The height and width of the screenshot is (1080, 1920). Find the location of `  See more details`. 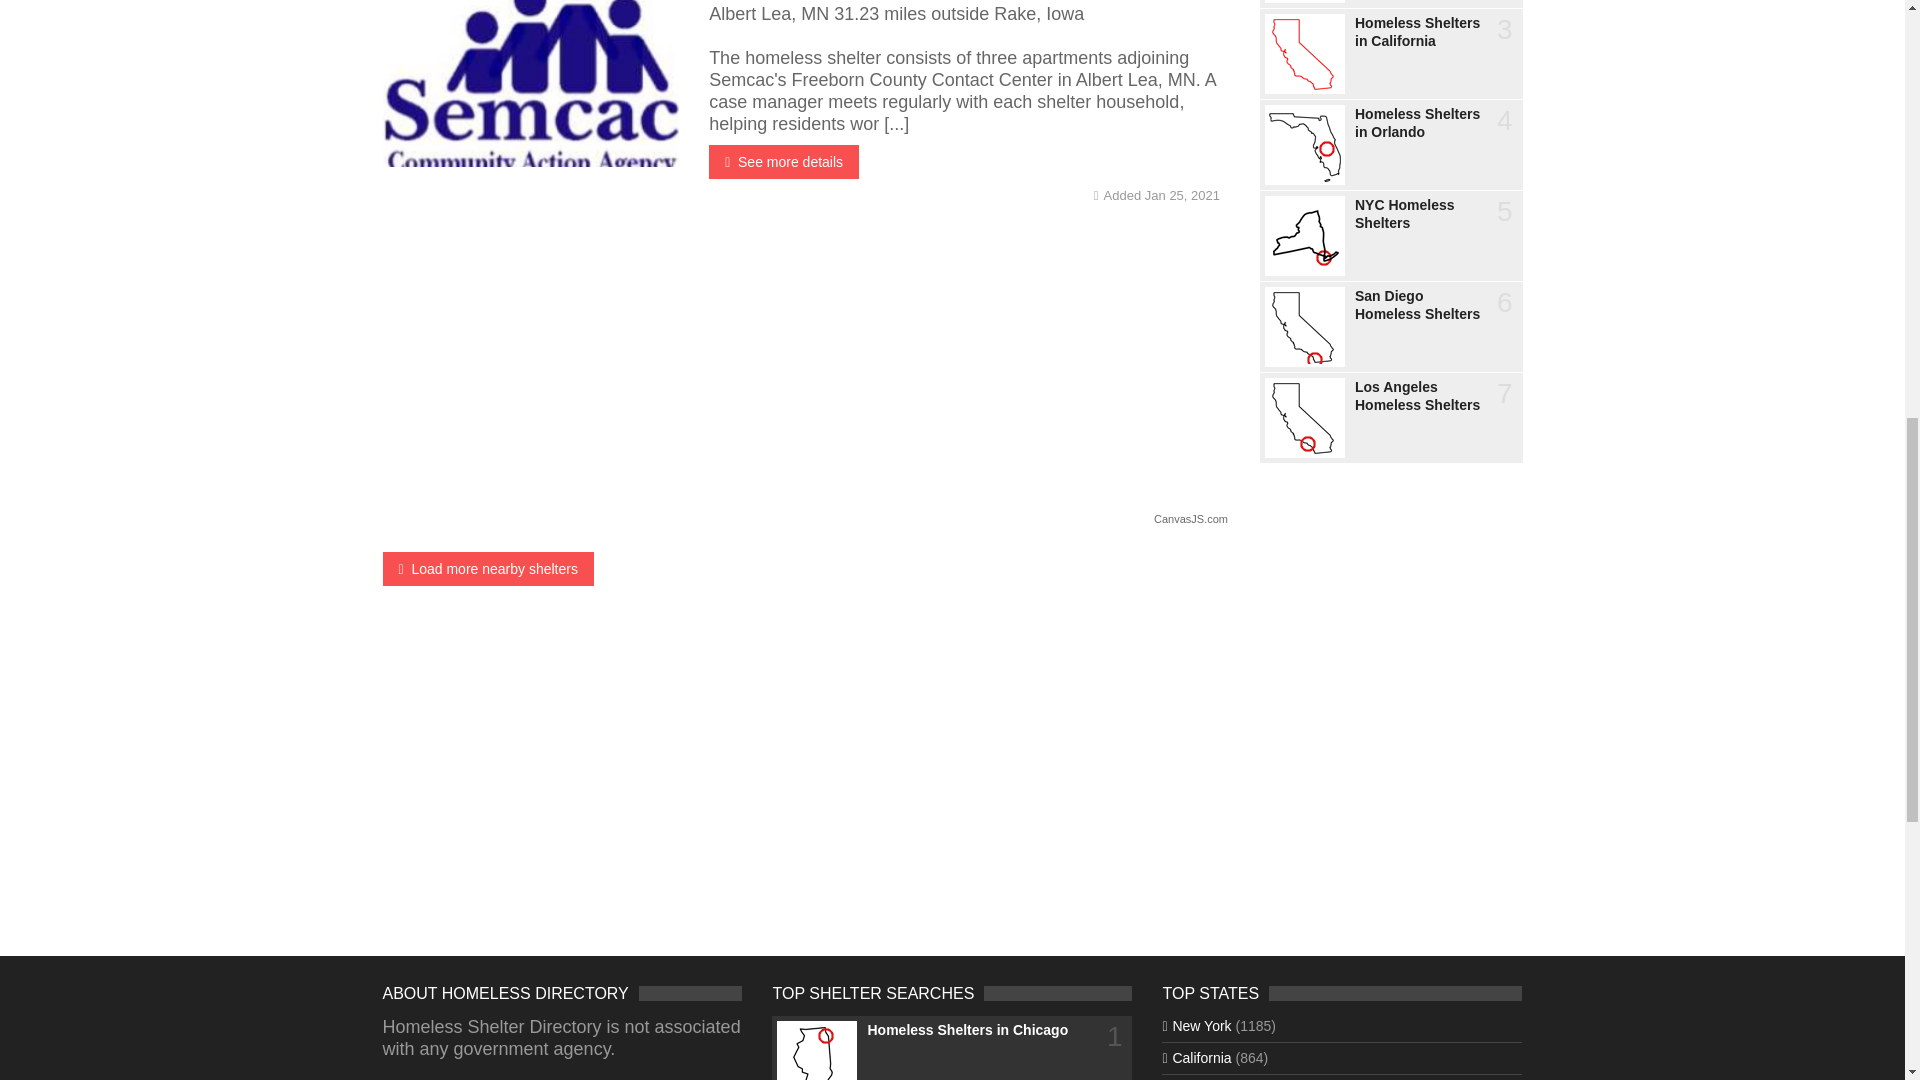

  See more details is located at coordinates (783, 162).